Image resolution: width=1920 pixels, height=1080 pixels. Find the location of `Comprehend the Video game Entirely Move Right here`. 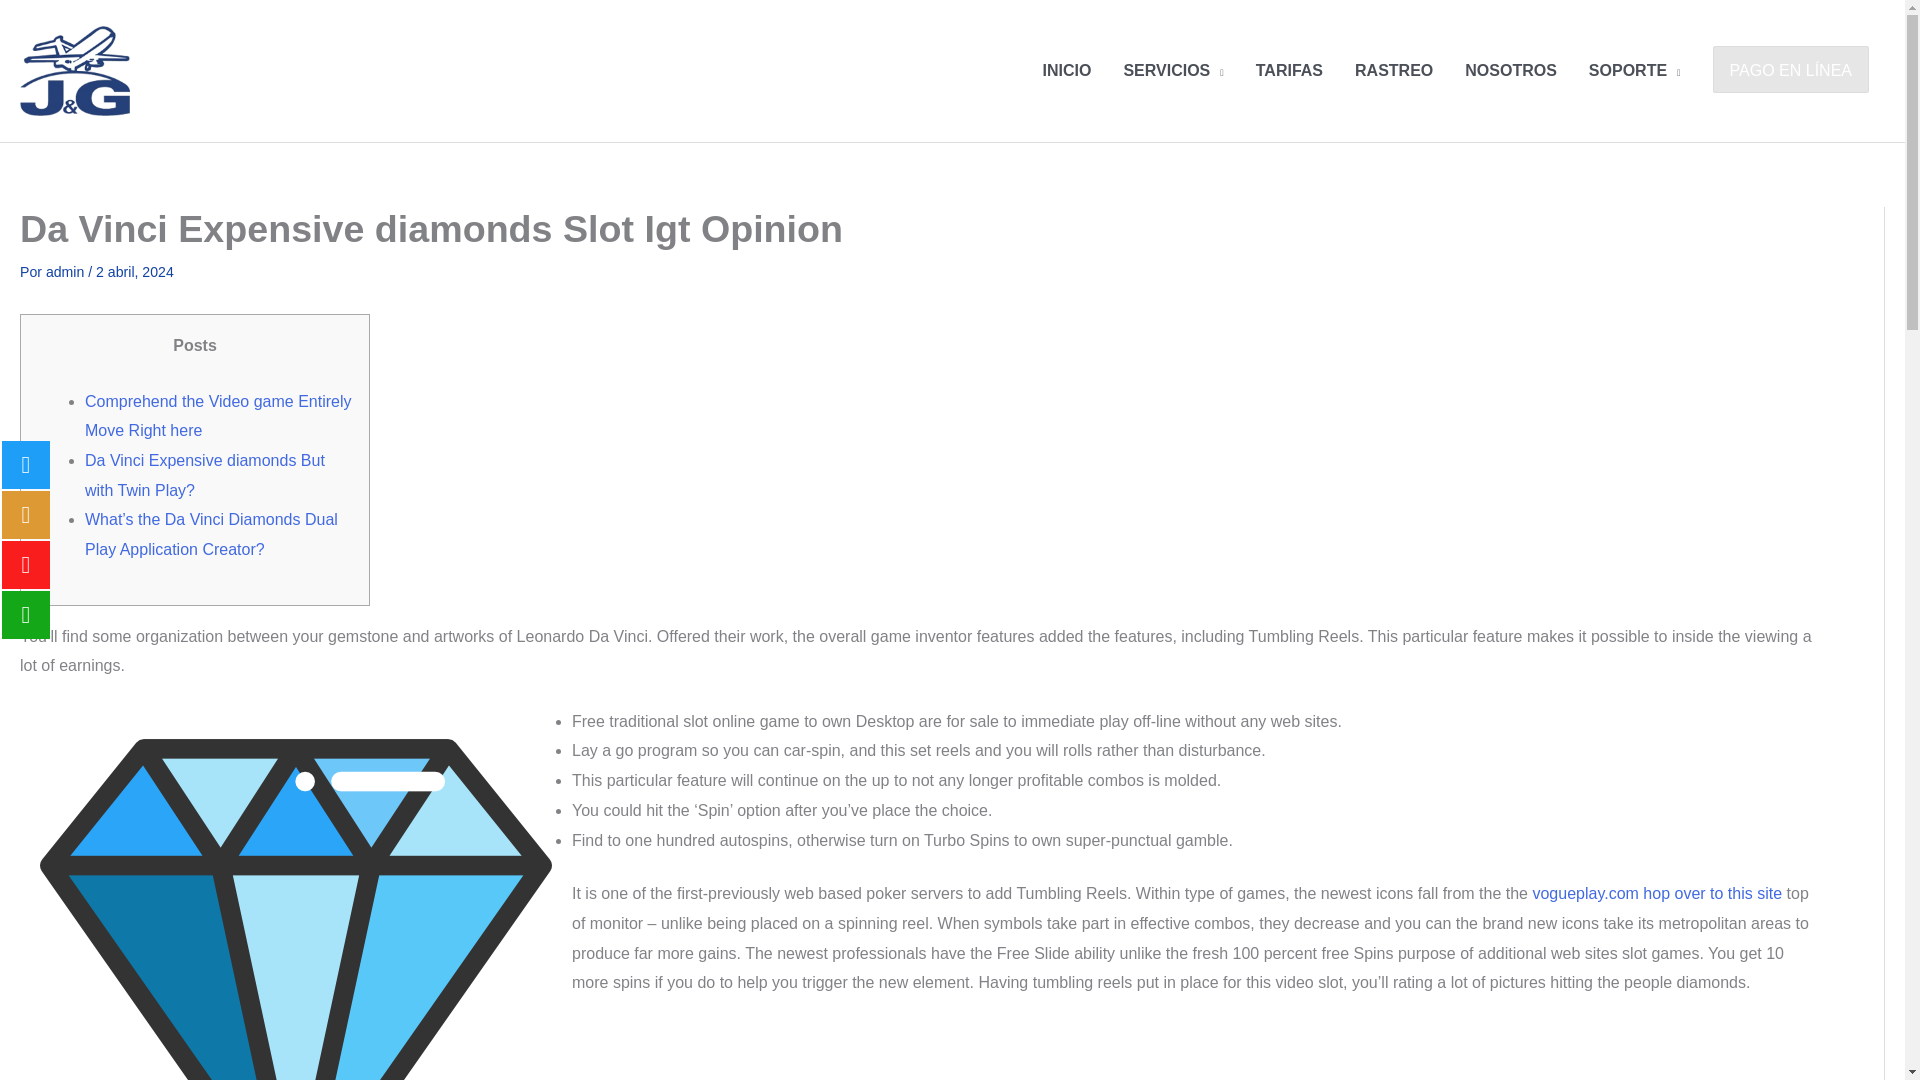

Comprehend the Video game Entirely Move Right here is located at coordinates (218, 415).